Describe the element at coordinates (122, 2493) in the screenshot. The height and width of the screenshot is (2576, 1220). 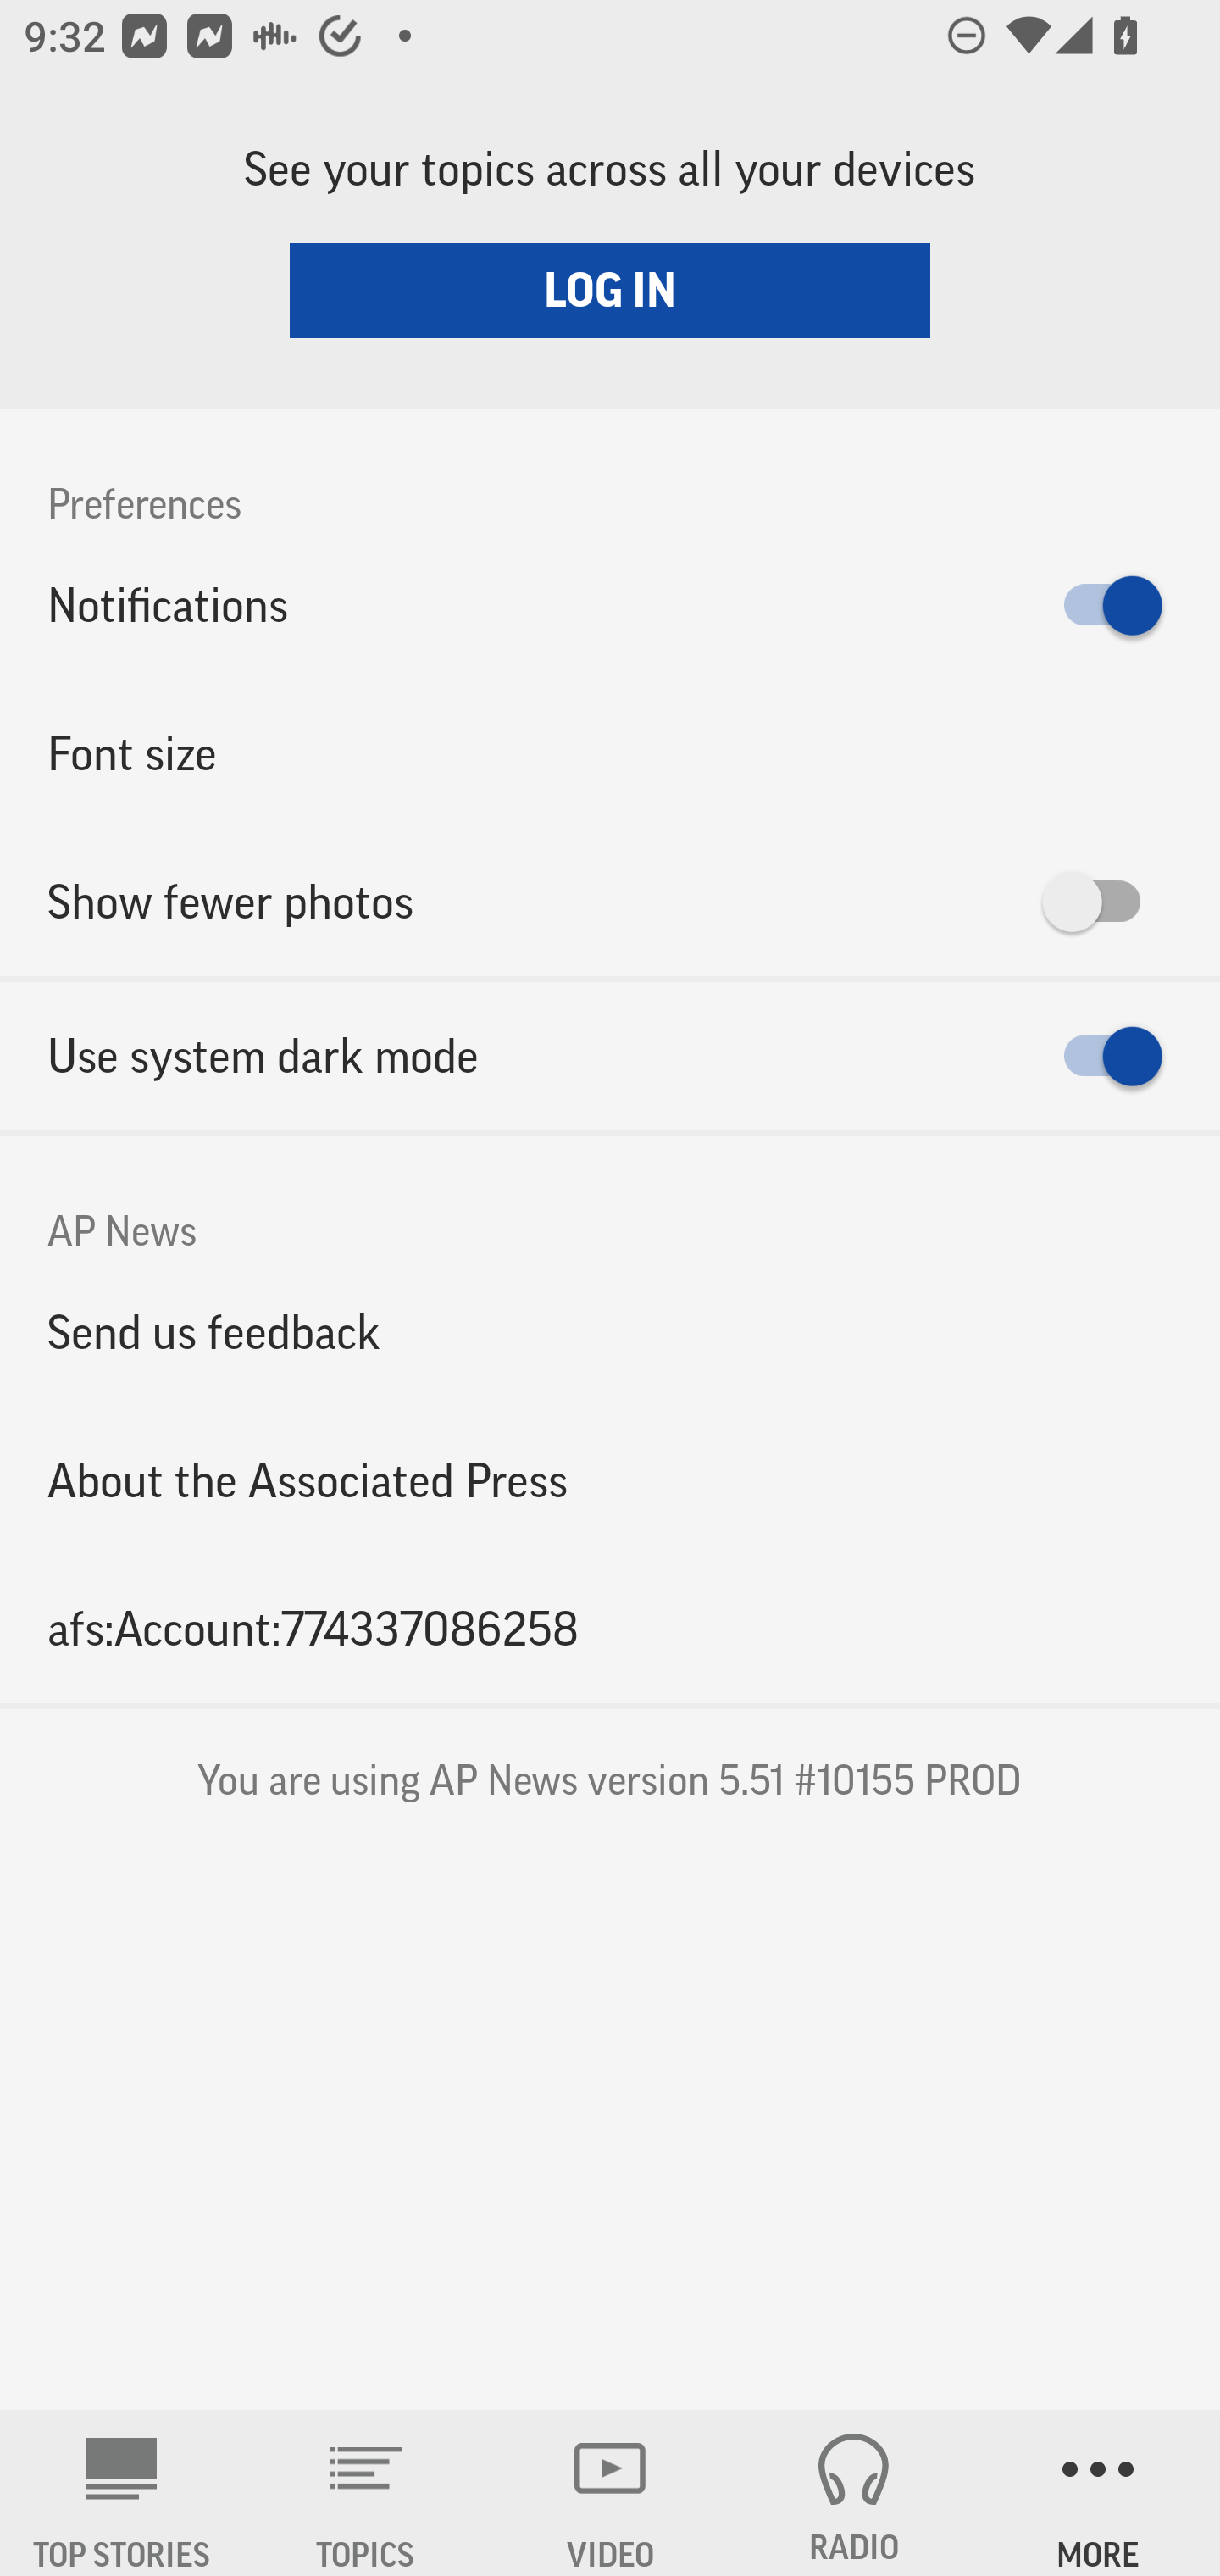
I see `AP News TOP STORIES` at that location.